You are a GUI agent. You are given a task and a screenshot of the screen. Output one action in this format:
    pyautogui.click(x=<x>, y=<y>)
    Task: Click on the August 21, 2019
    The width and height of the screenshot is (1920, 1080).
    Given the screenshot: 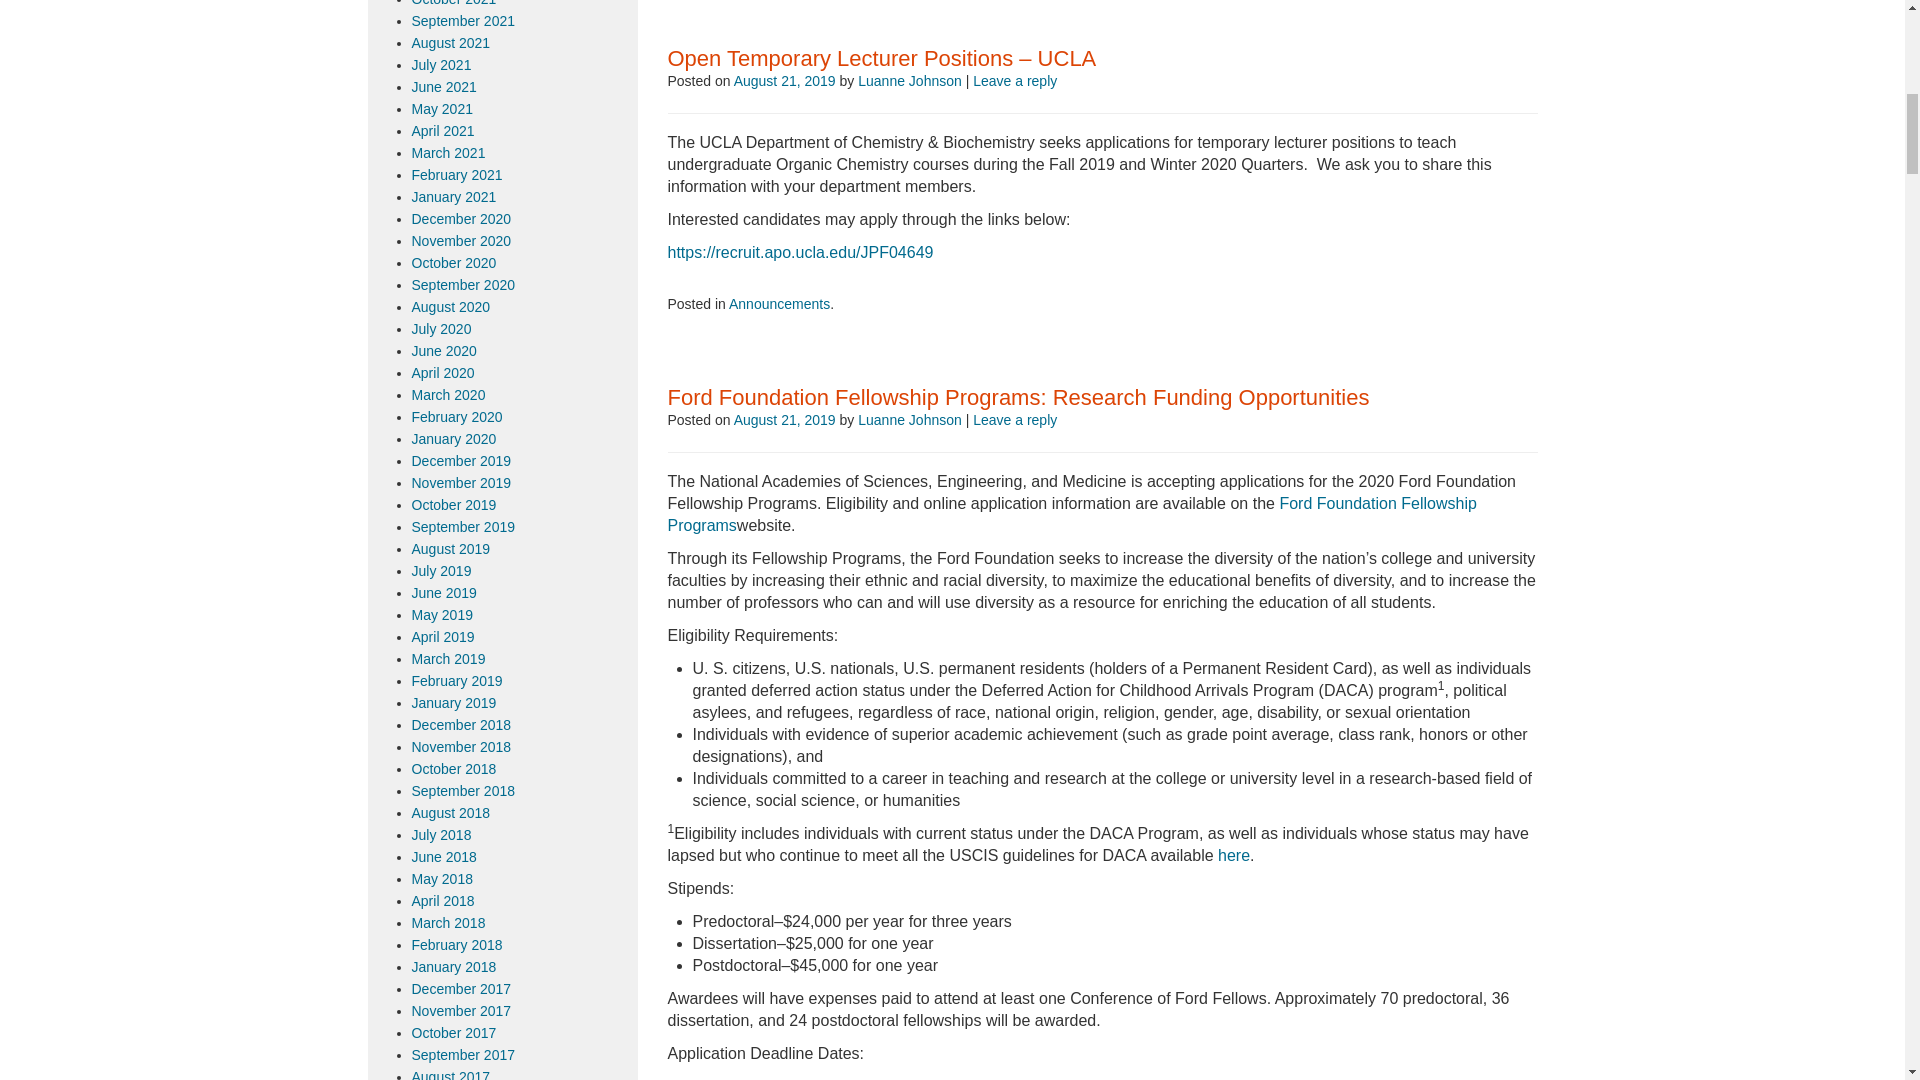 What is the action you would take?
    pyautogui.click(x=784, y=419)
    